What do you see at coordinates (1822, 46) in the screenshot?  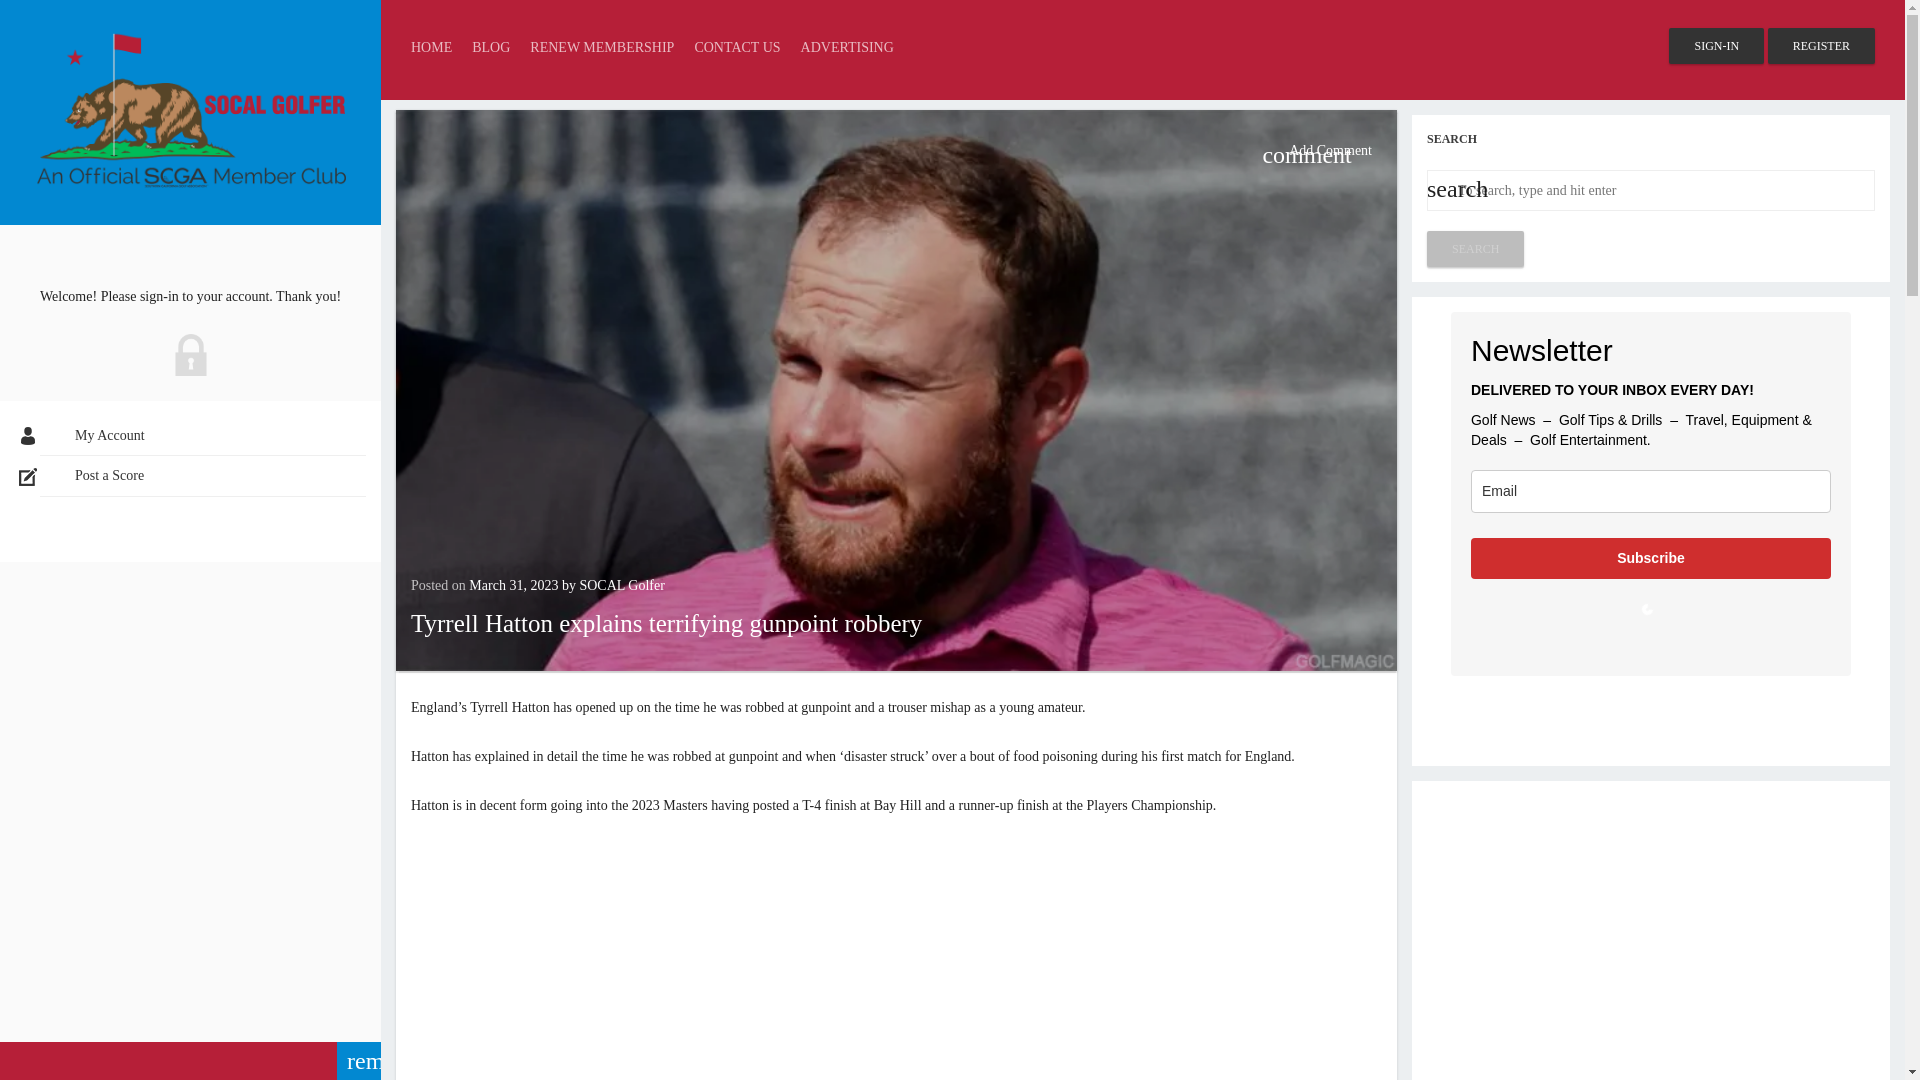 I see `Create account to get started` at bounding box center [1822, 46].